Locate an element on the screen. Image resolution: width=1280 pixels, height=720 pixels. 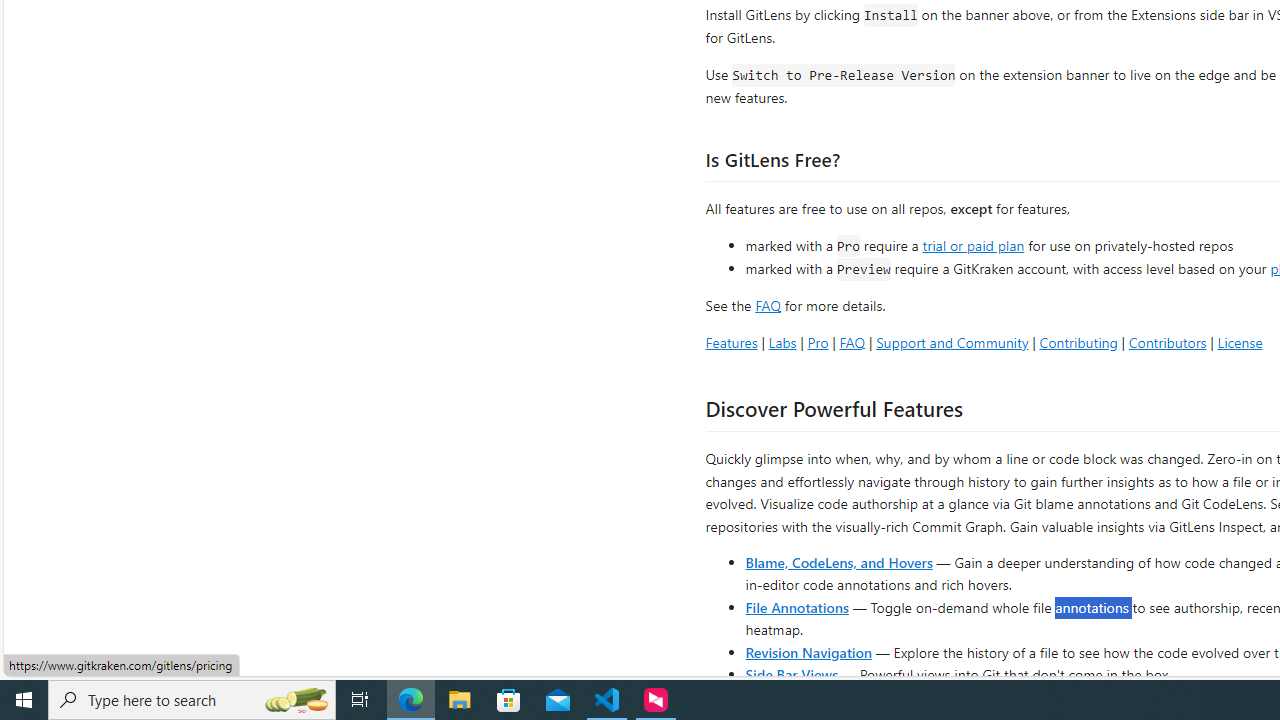
FAQ is located at coordinates (852, 342).